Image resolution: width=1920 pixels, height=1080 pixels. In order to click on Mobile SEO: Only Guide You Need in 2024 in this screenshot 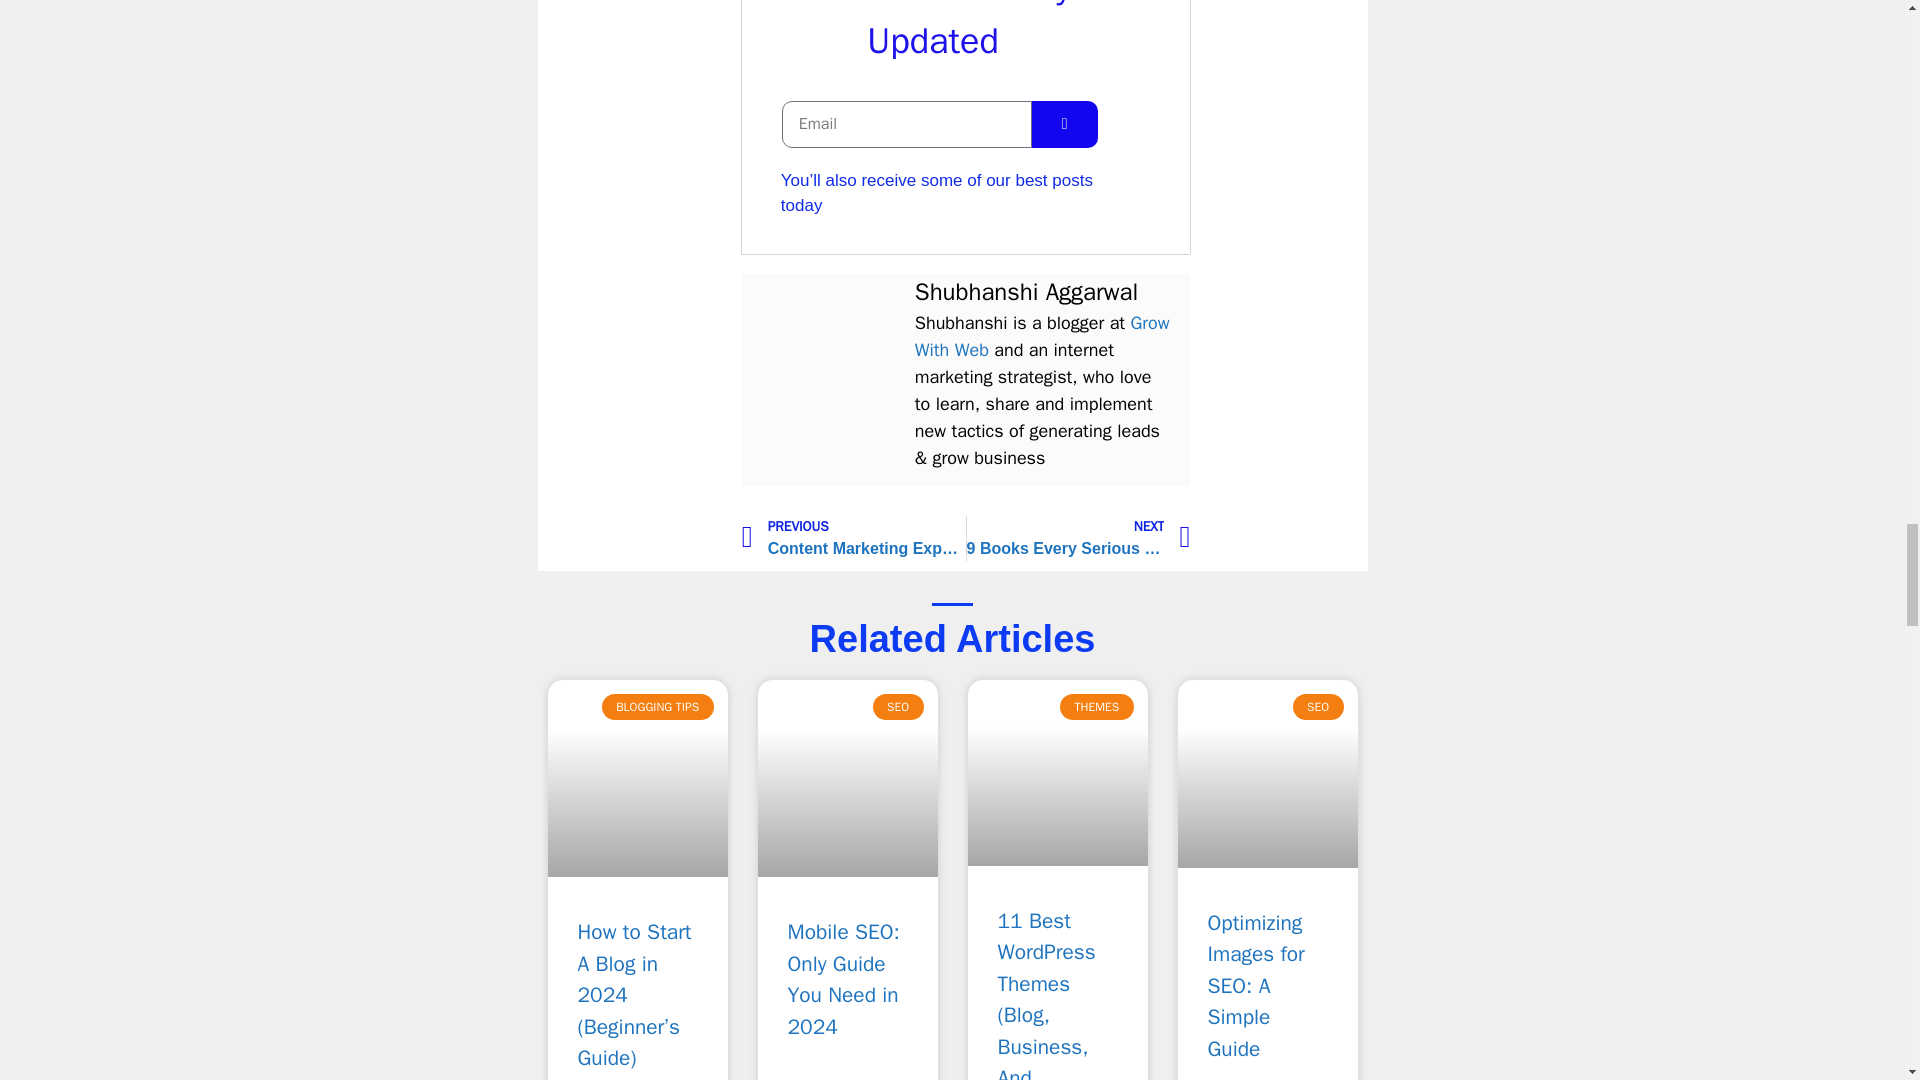, I will do `click(844, 980)`.